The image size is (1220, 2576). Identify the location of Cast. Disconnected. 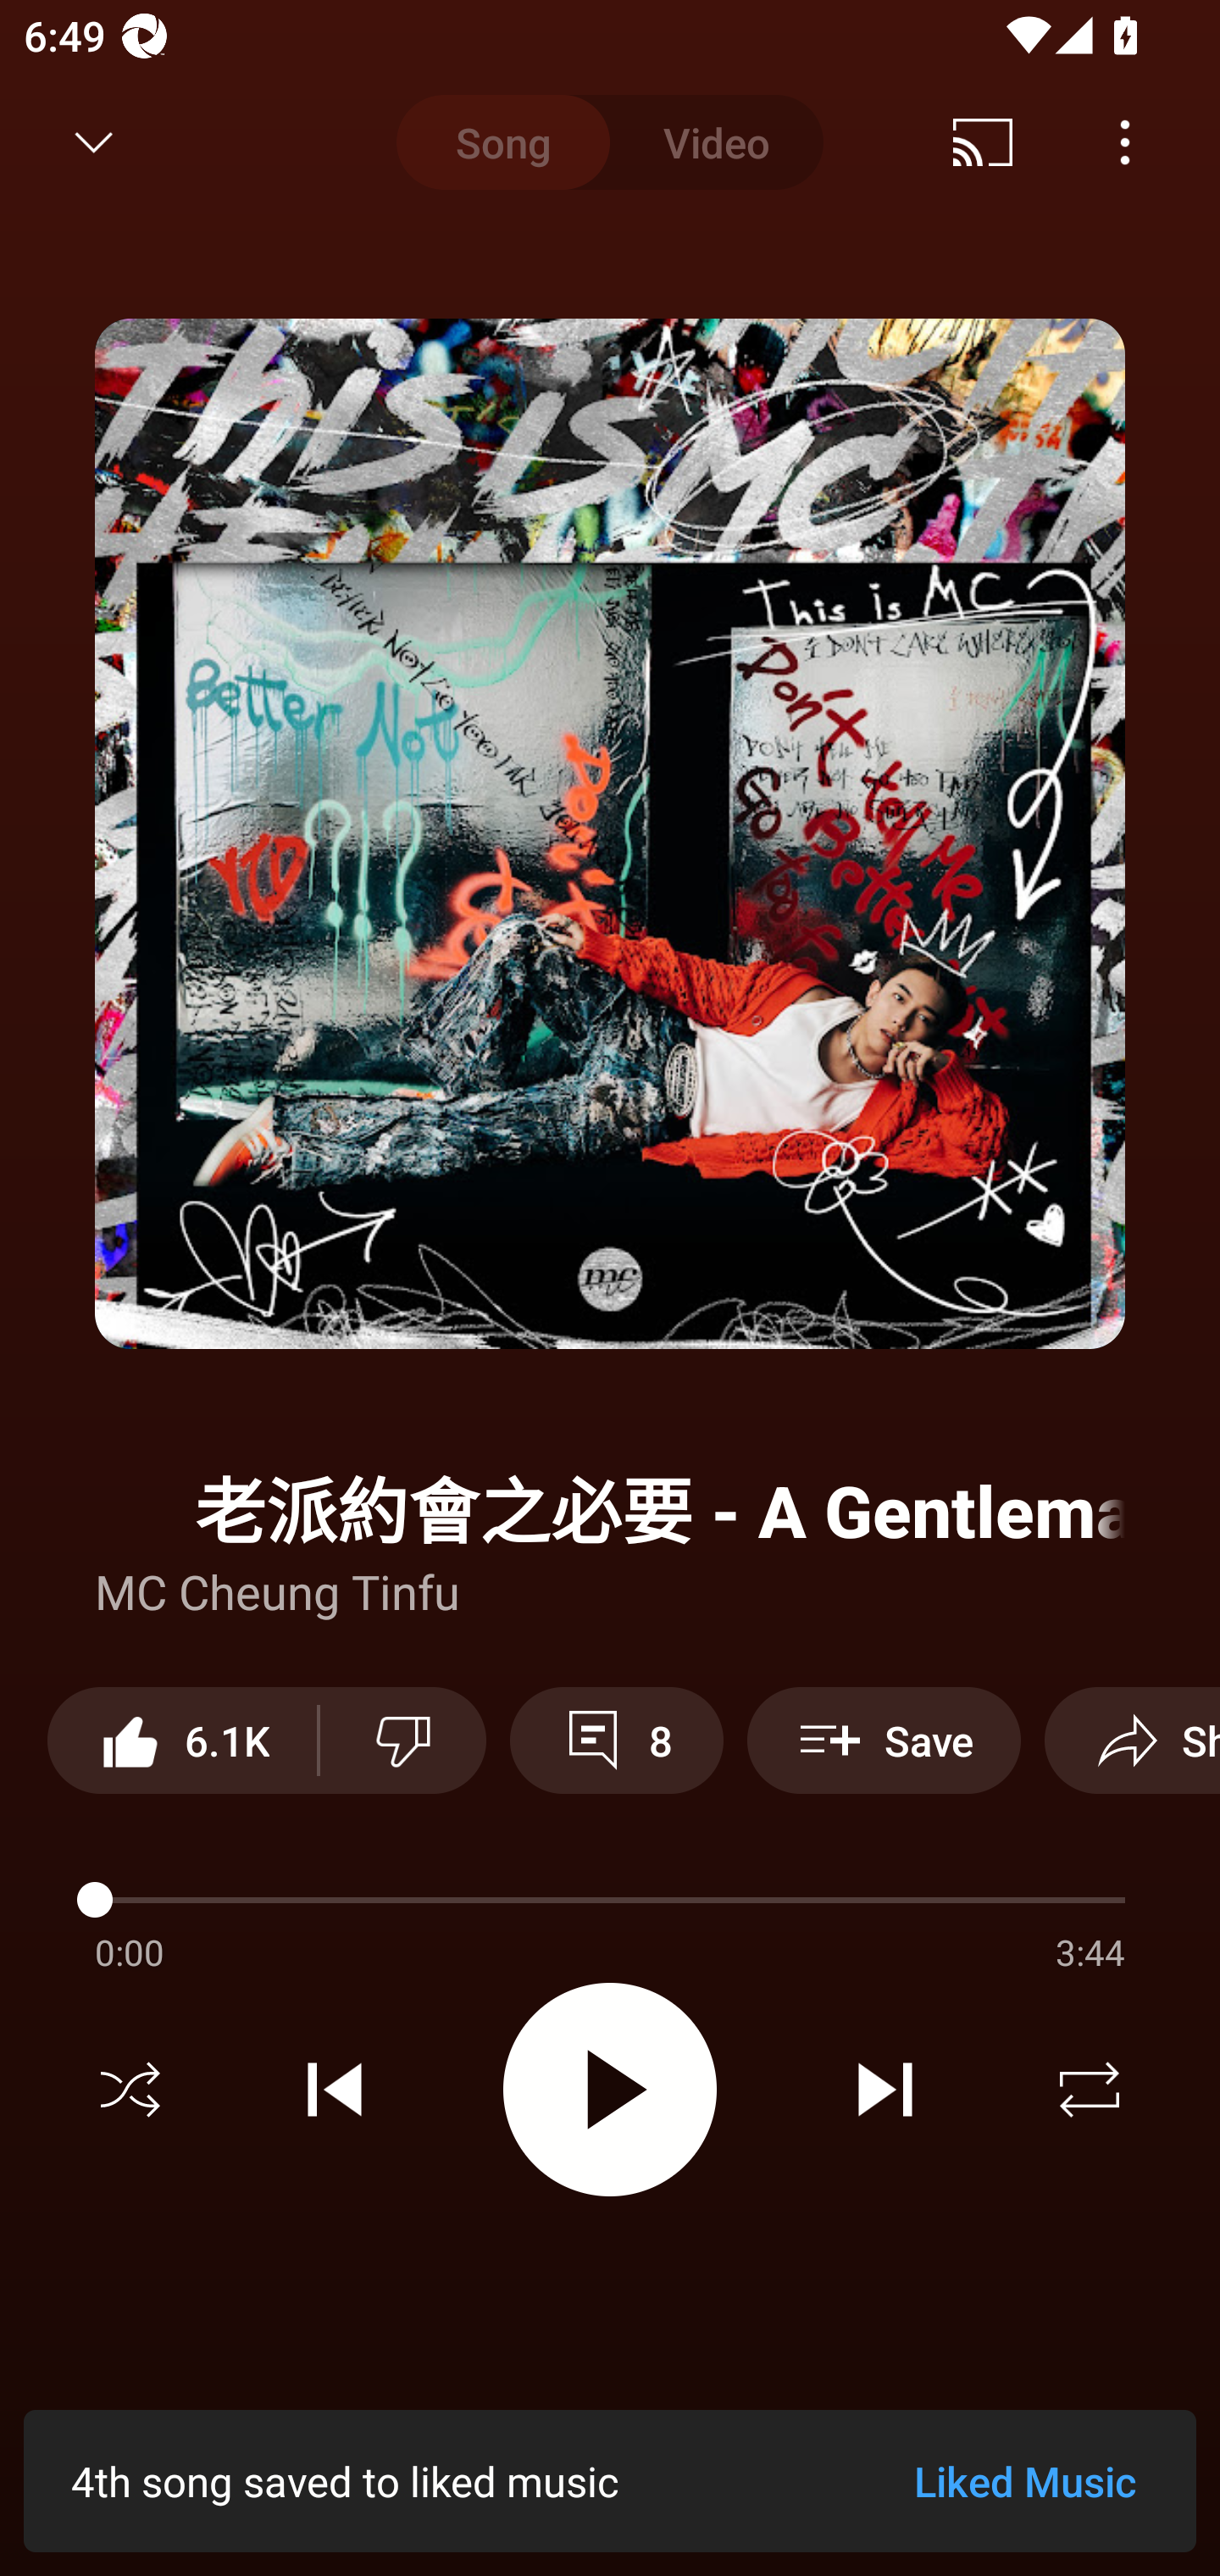
(983, 142).